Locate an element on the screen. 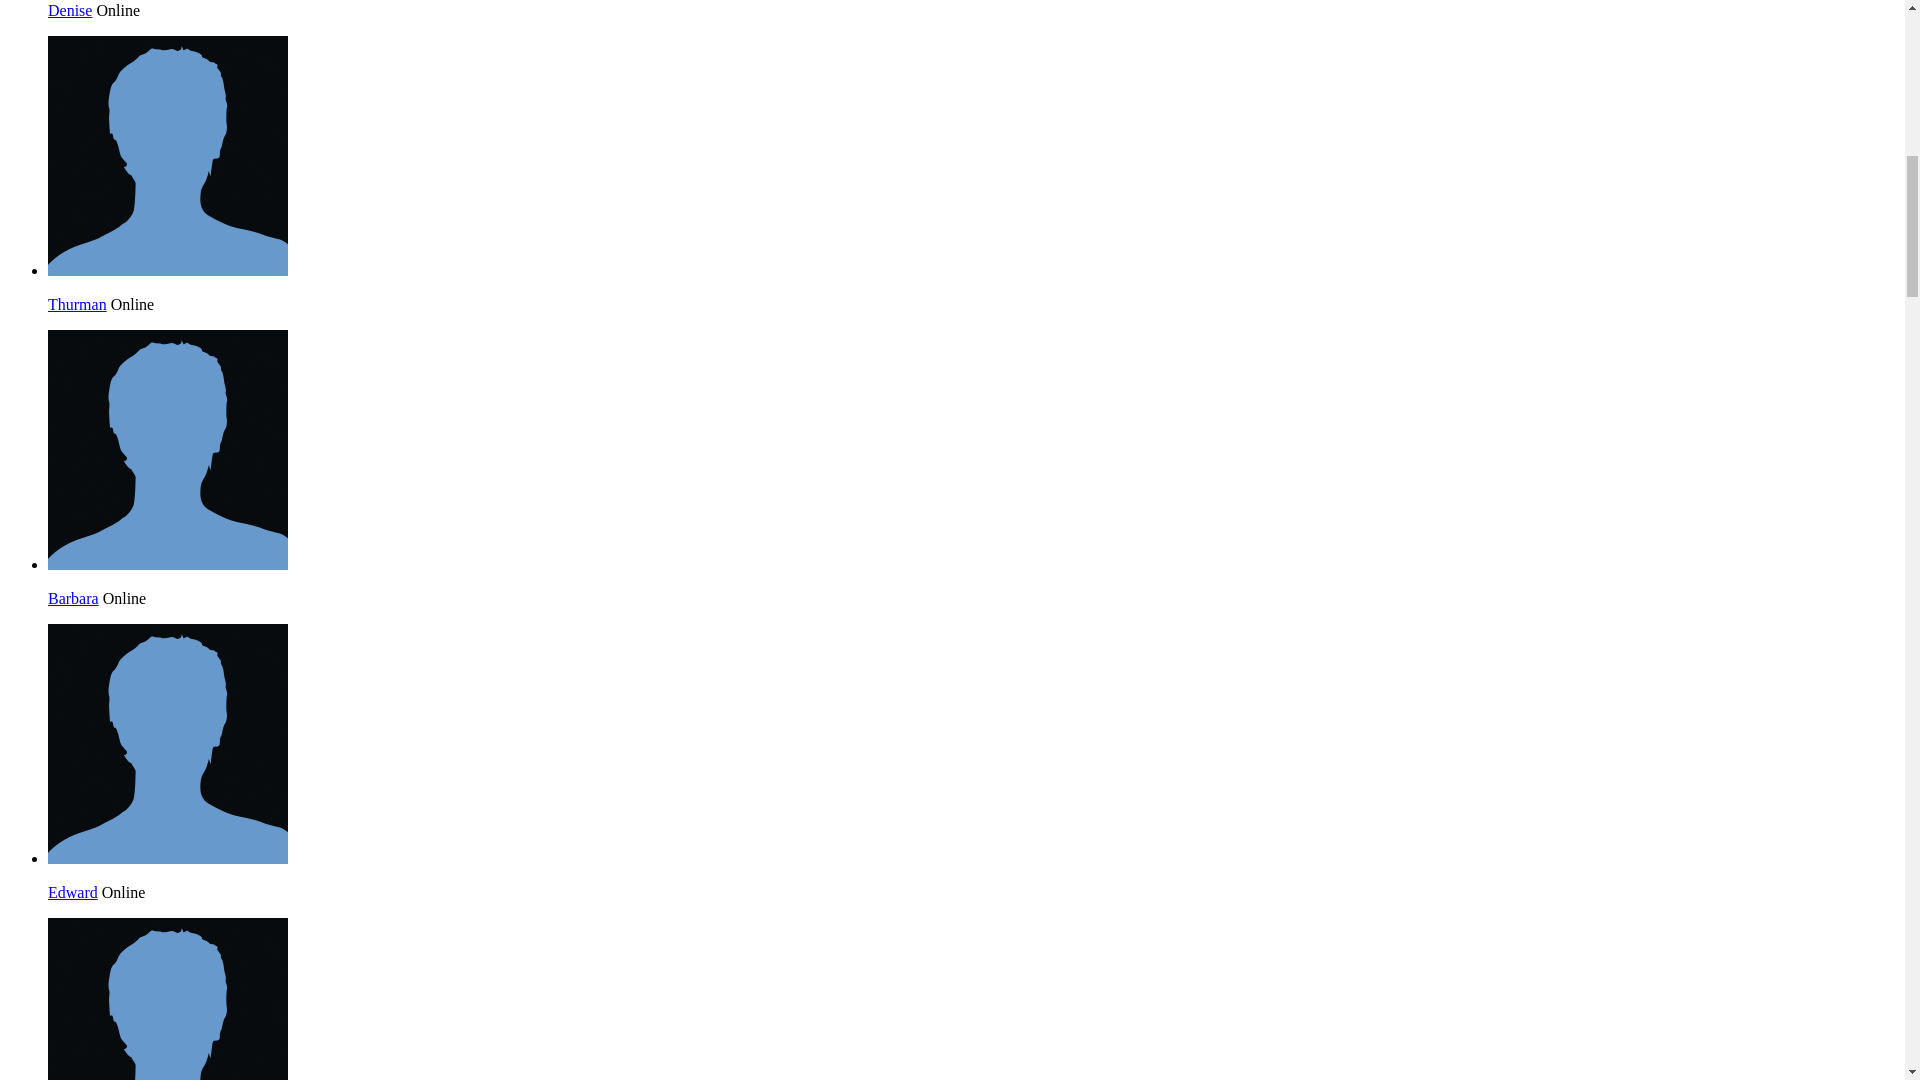  Denise is located at coordinates (70, 10).